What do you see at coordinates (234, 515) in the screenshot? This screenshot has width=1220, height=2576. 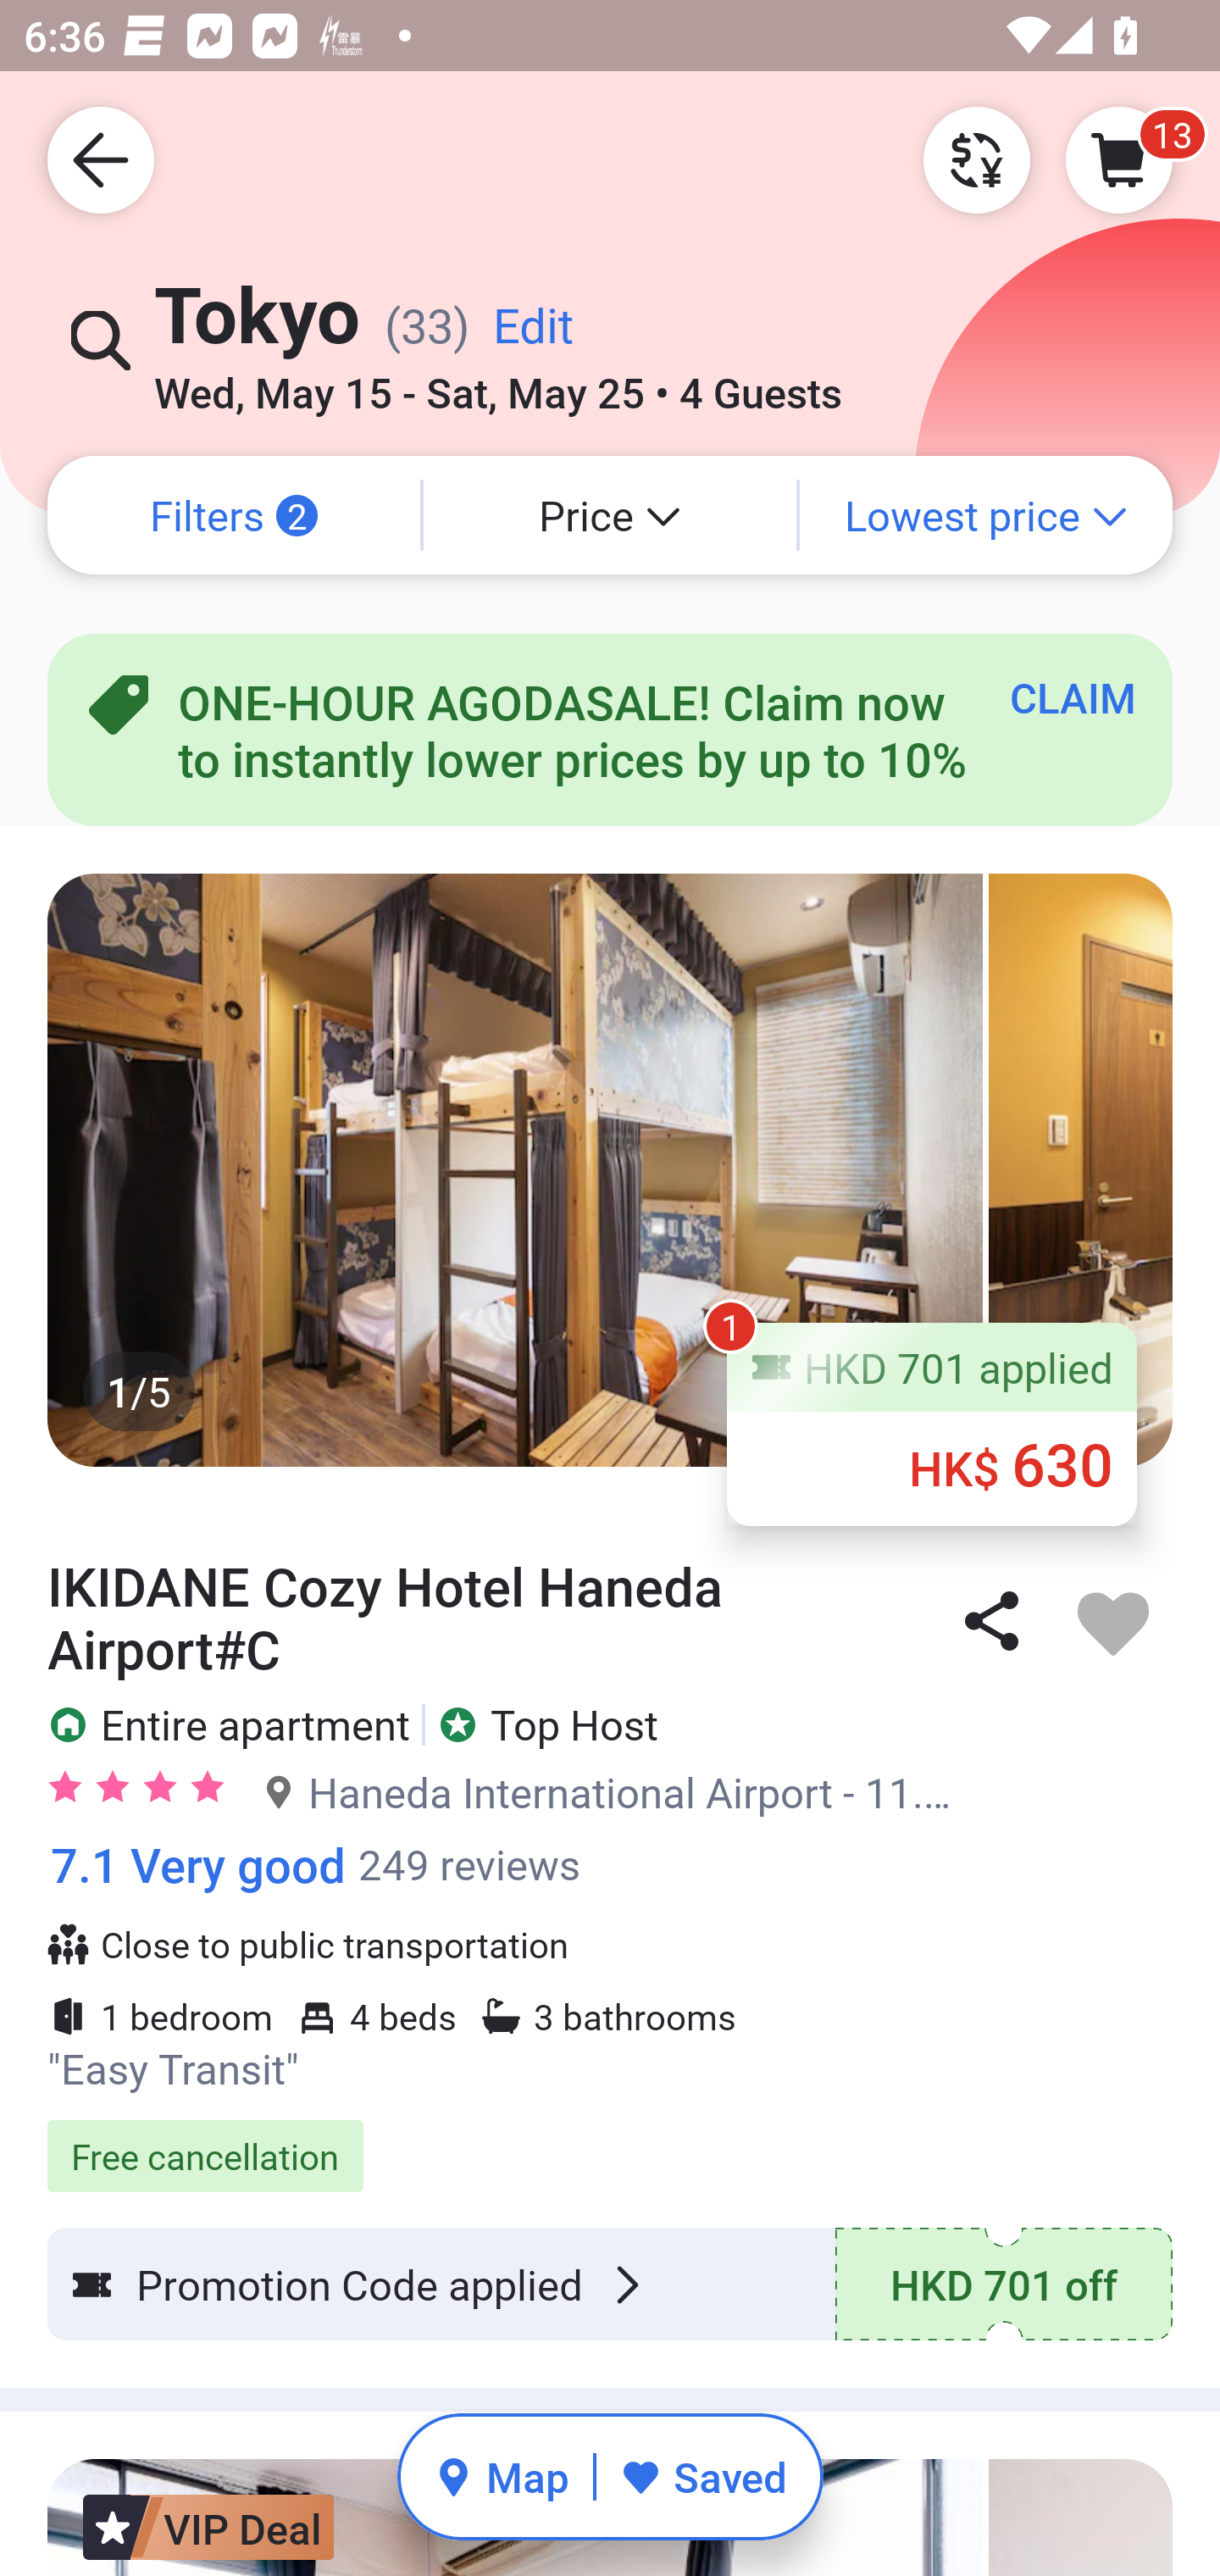 I see `Filters 2` at bounding box center [234, 515].